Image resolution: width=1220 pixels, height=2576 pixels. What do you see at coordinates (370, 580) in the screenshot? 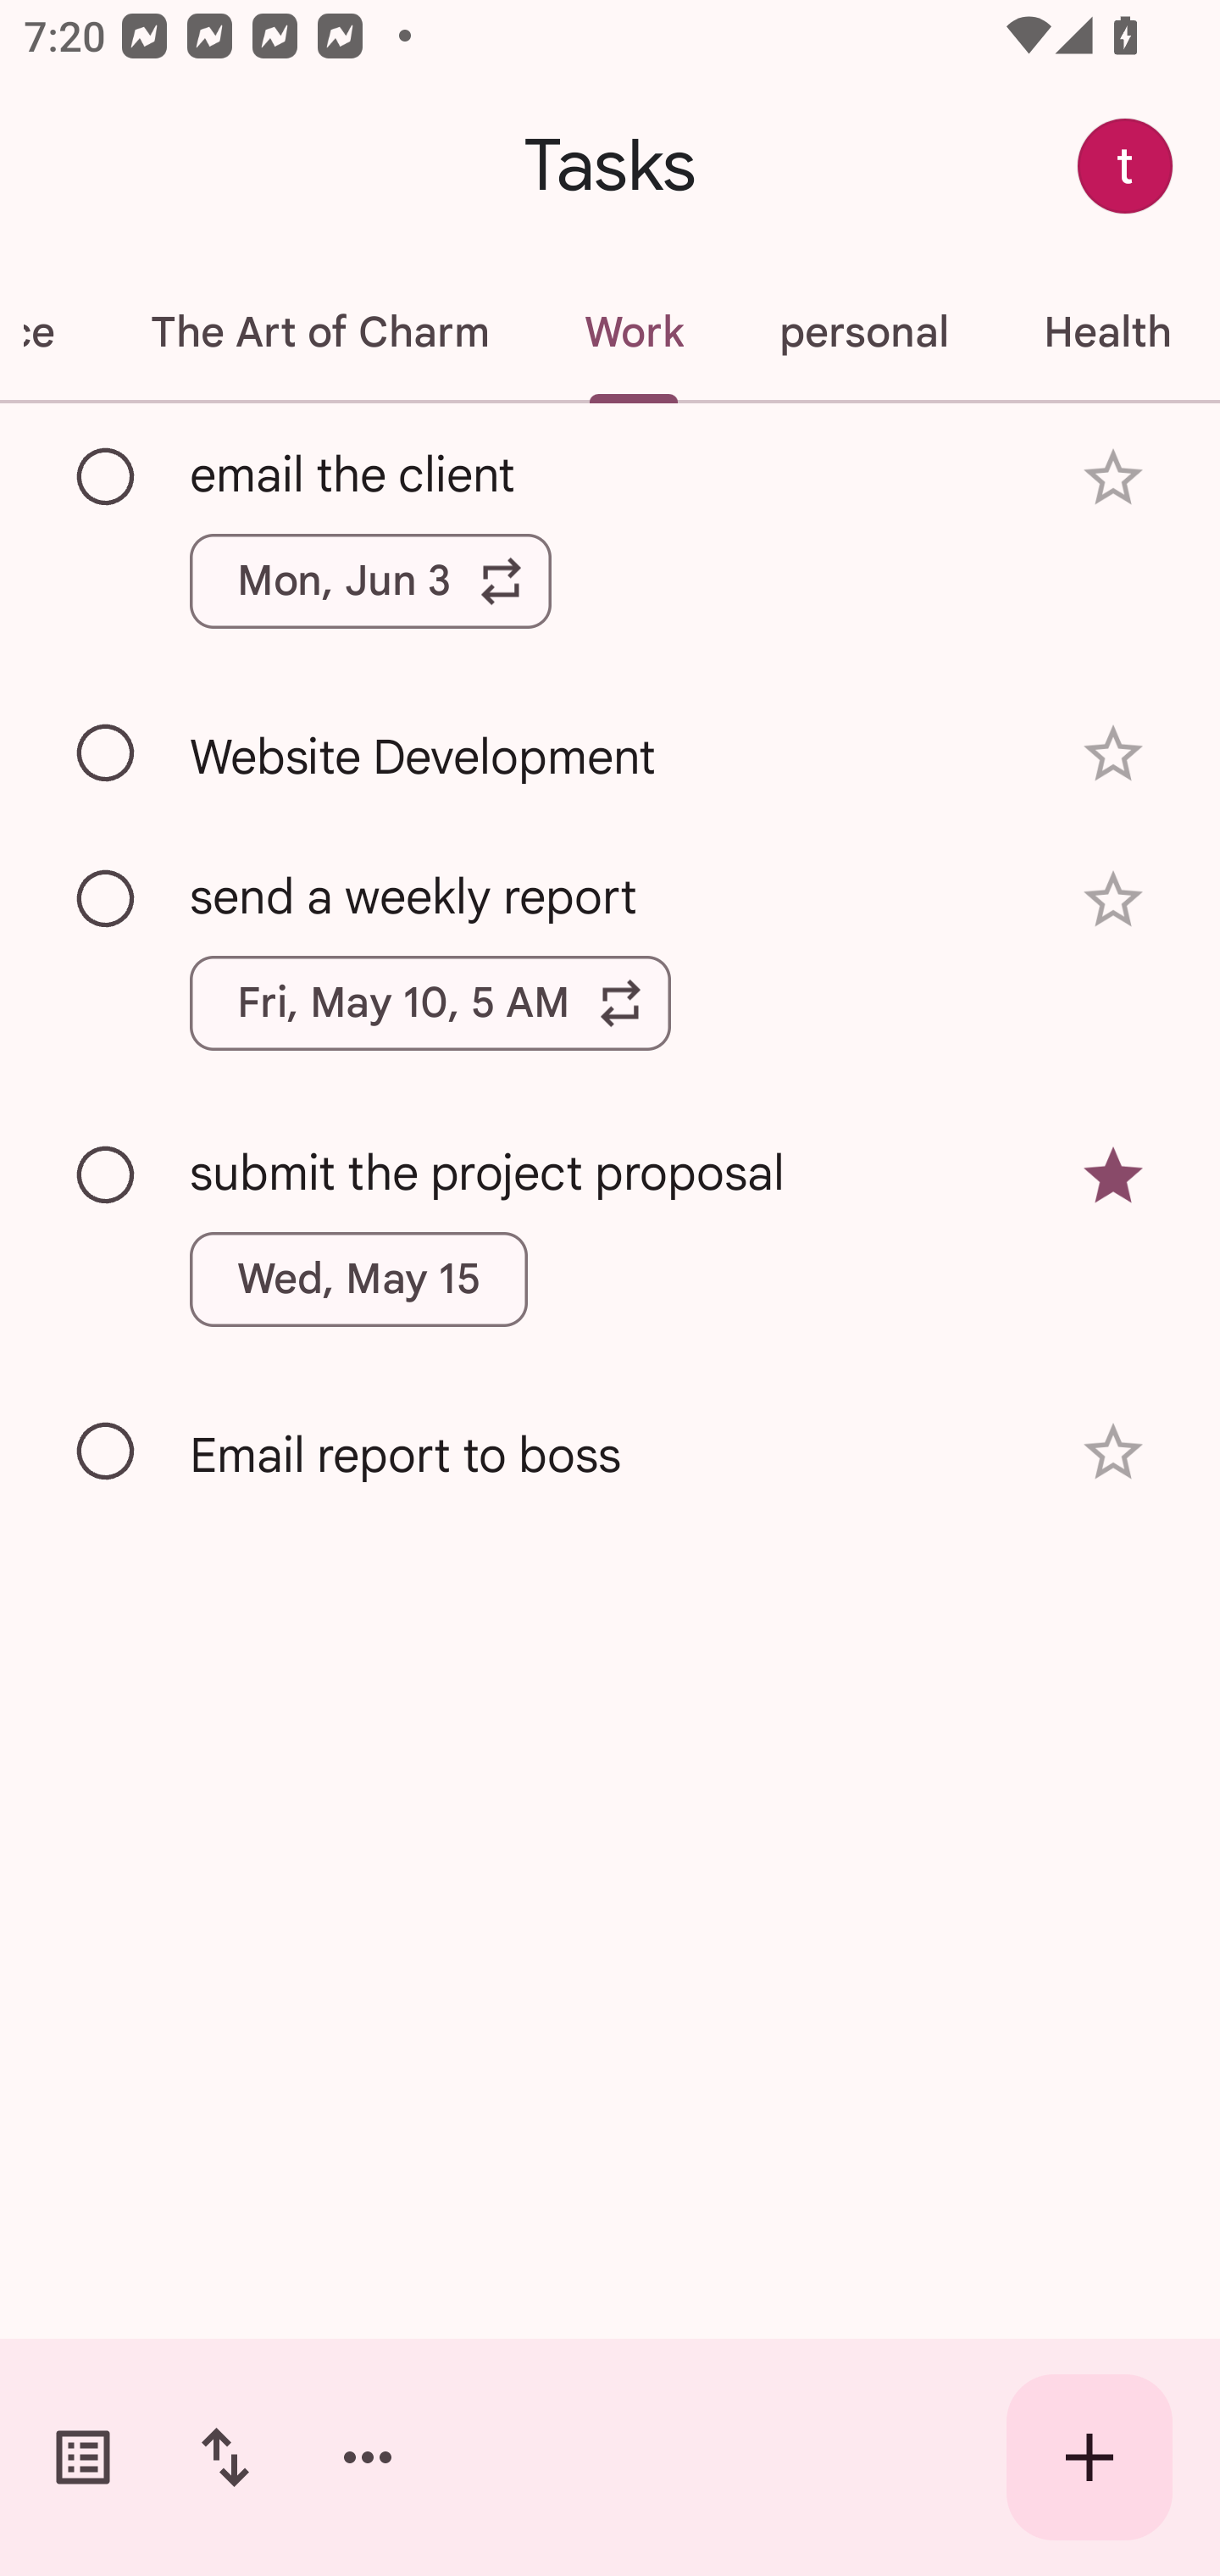
I see `Mon, Jun 3` at bounding box center [370, 580].